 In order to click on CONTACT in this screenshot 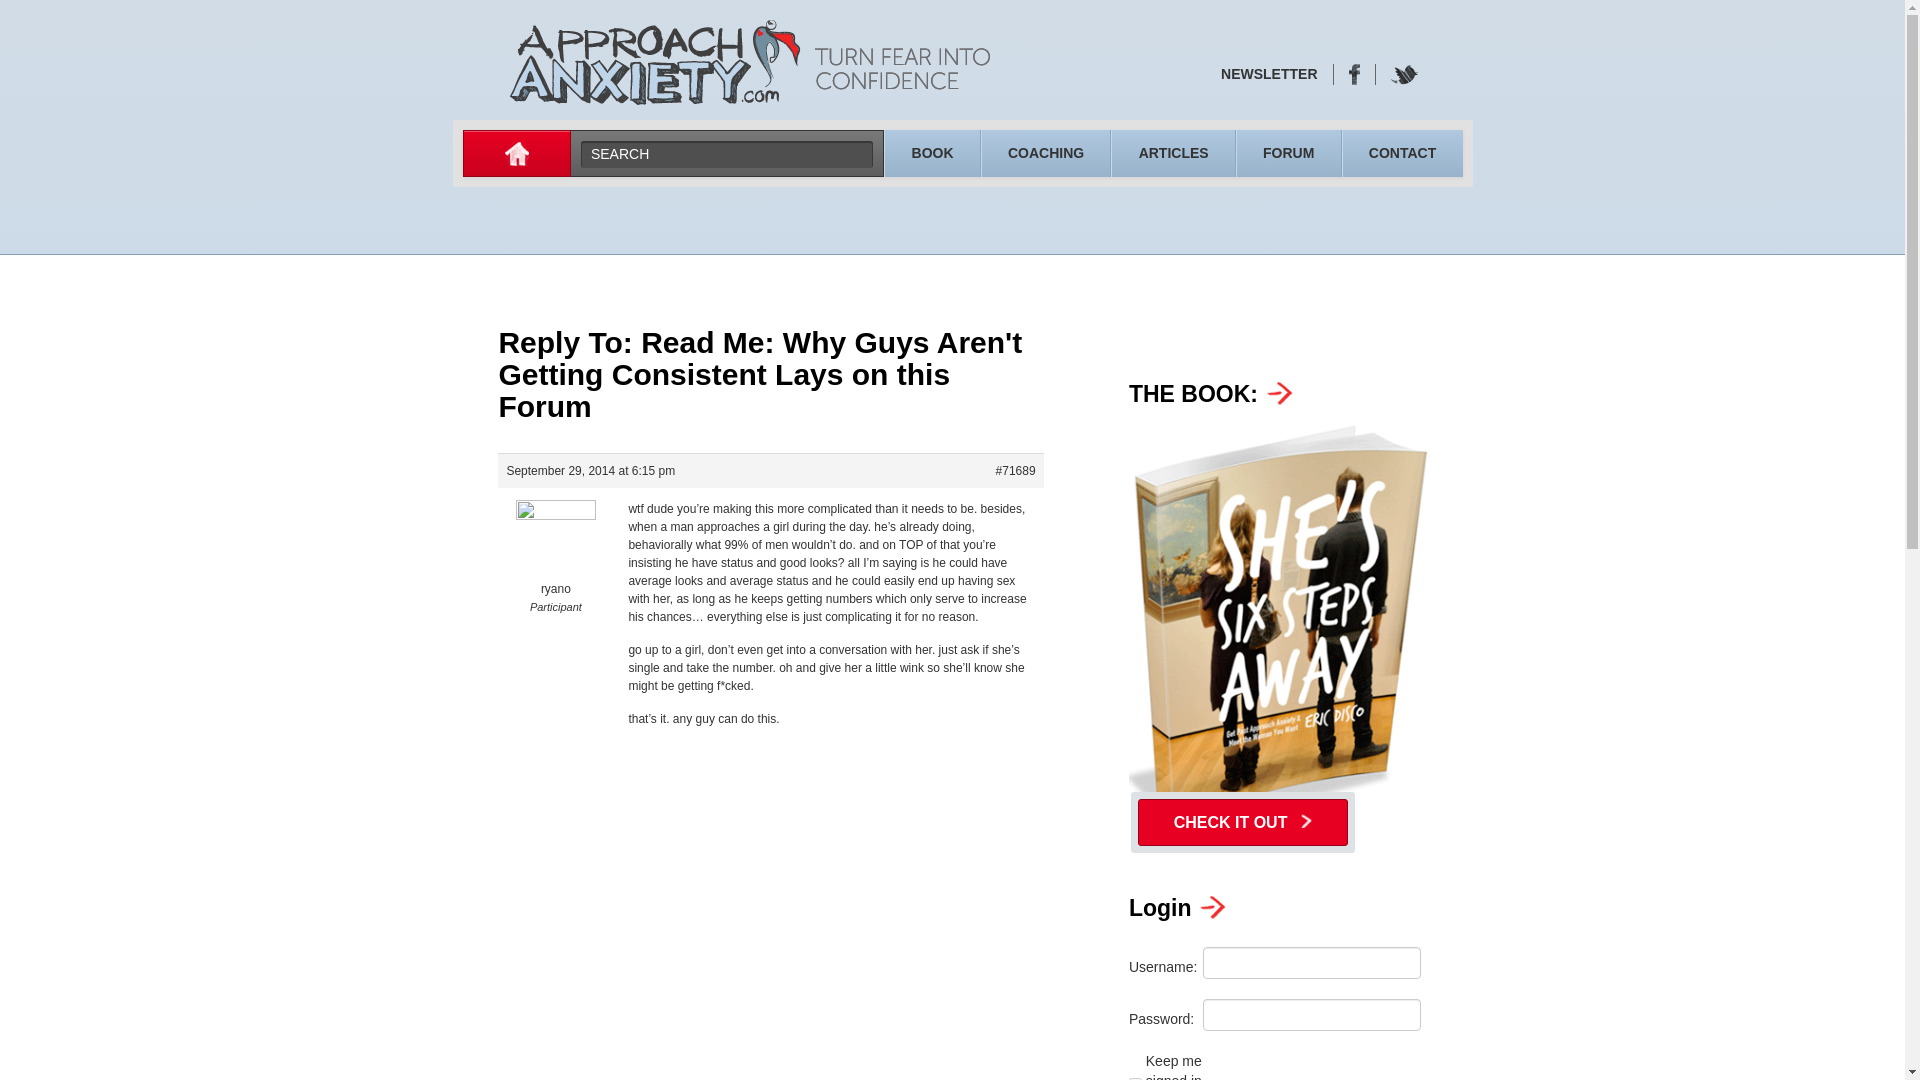, I will do `click(1402, 152)`.